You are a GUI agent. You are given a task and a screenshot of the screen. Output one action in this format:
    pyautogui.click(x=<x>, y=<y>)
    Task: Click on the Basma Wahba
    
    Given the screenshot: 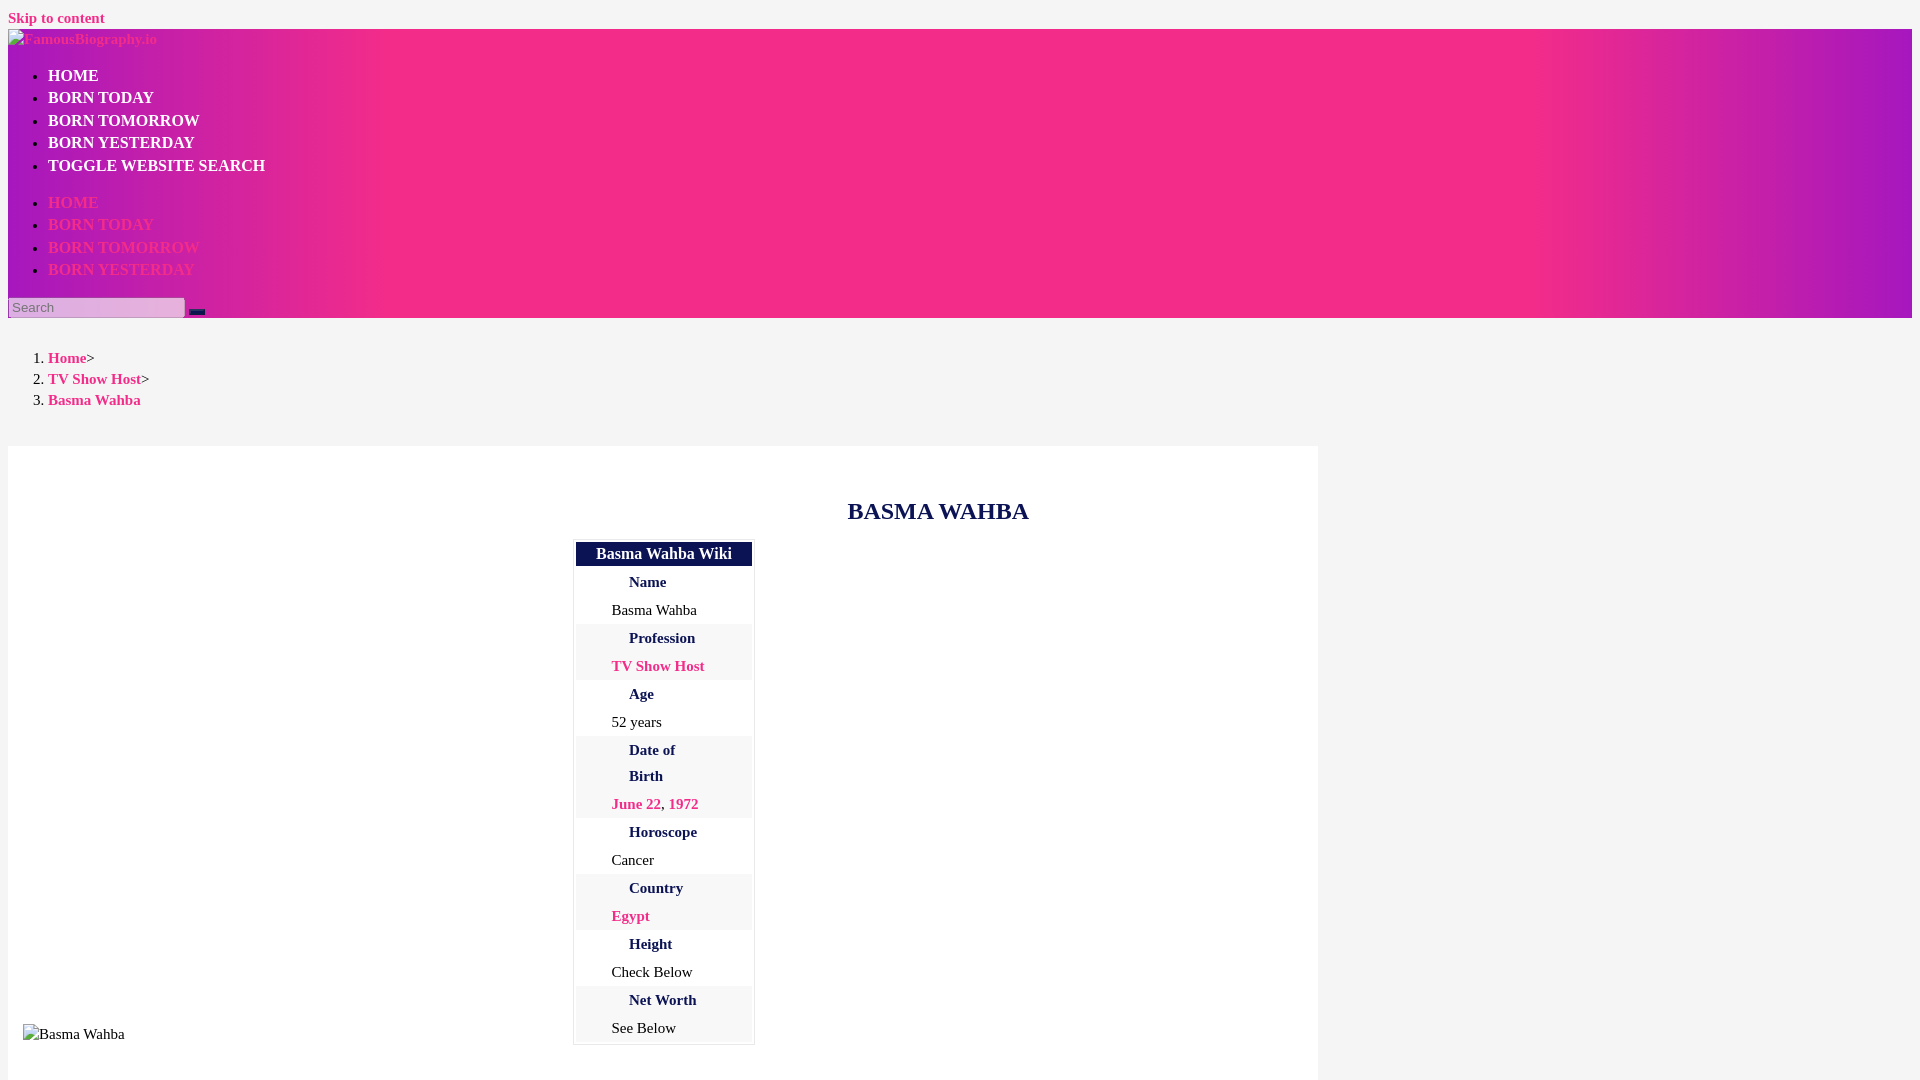 What is the action you would take?
    pyautogui.click(x=94, y=400)
    